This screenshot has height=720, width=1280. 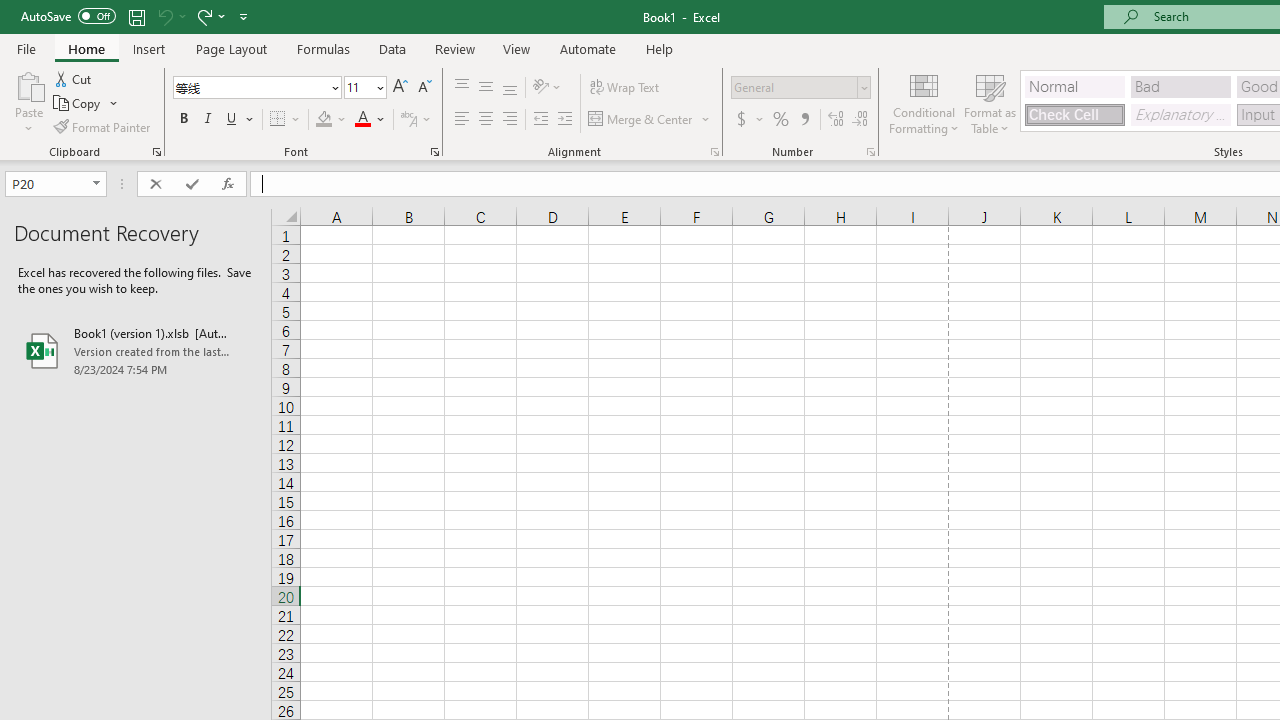 What do you see at coordinates (800, 88) in the screenshot?
I see `Number Format` at bounding box center [800, 88].